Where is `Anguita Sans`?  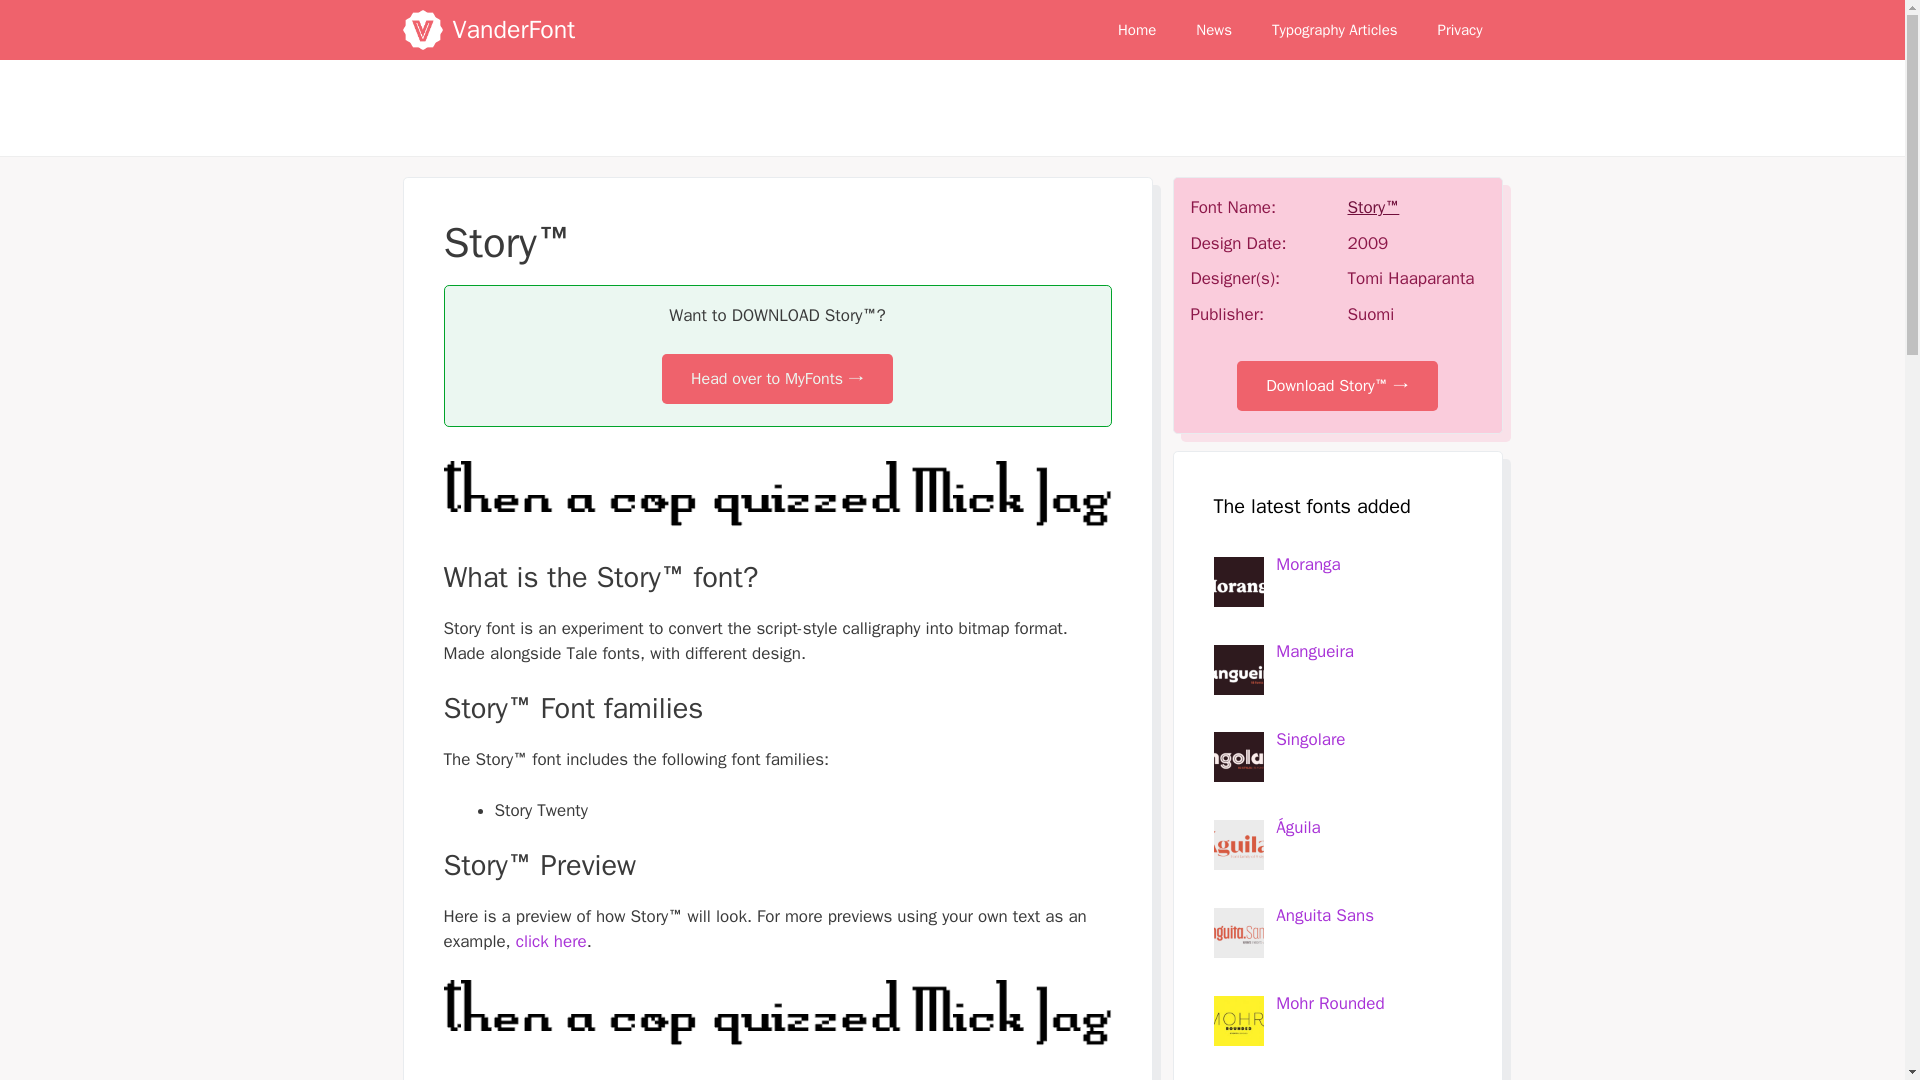
Anguita Sans is located at coordinates (1325, 915).